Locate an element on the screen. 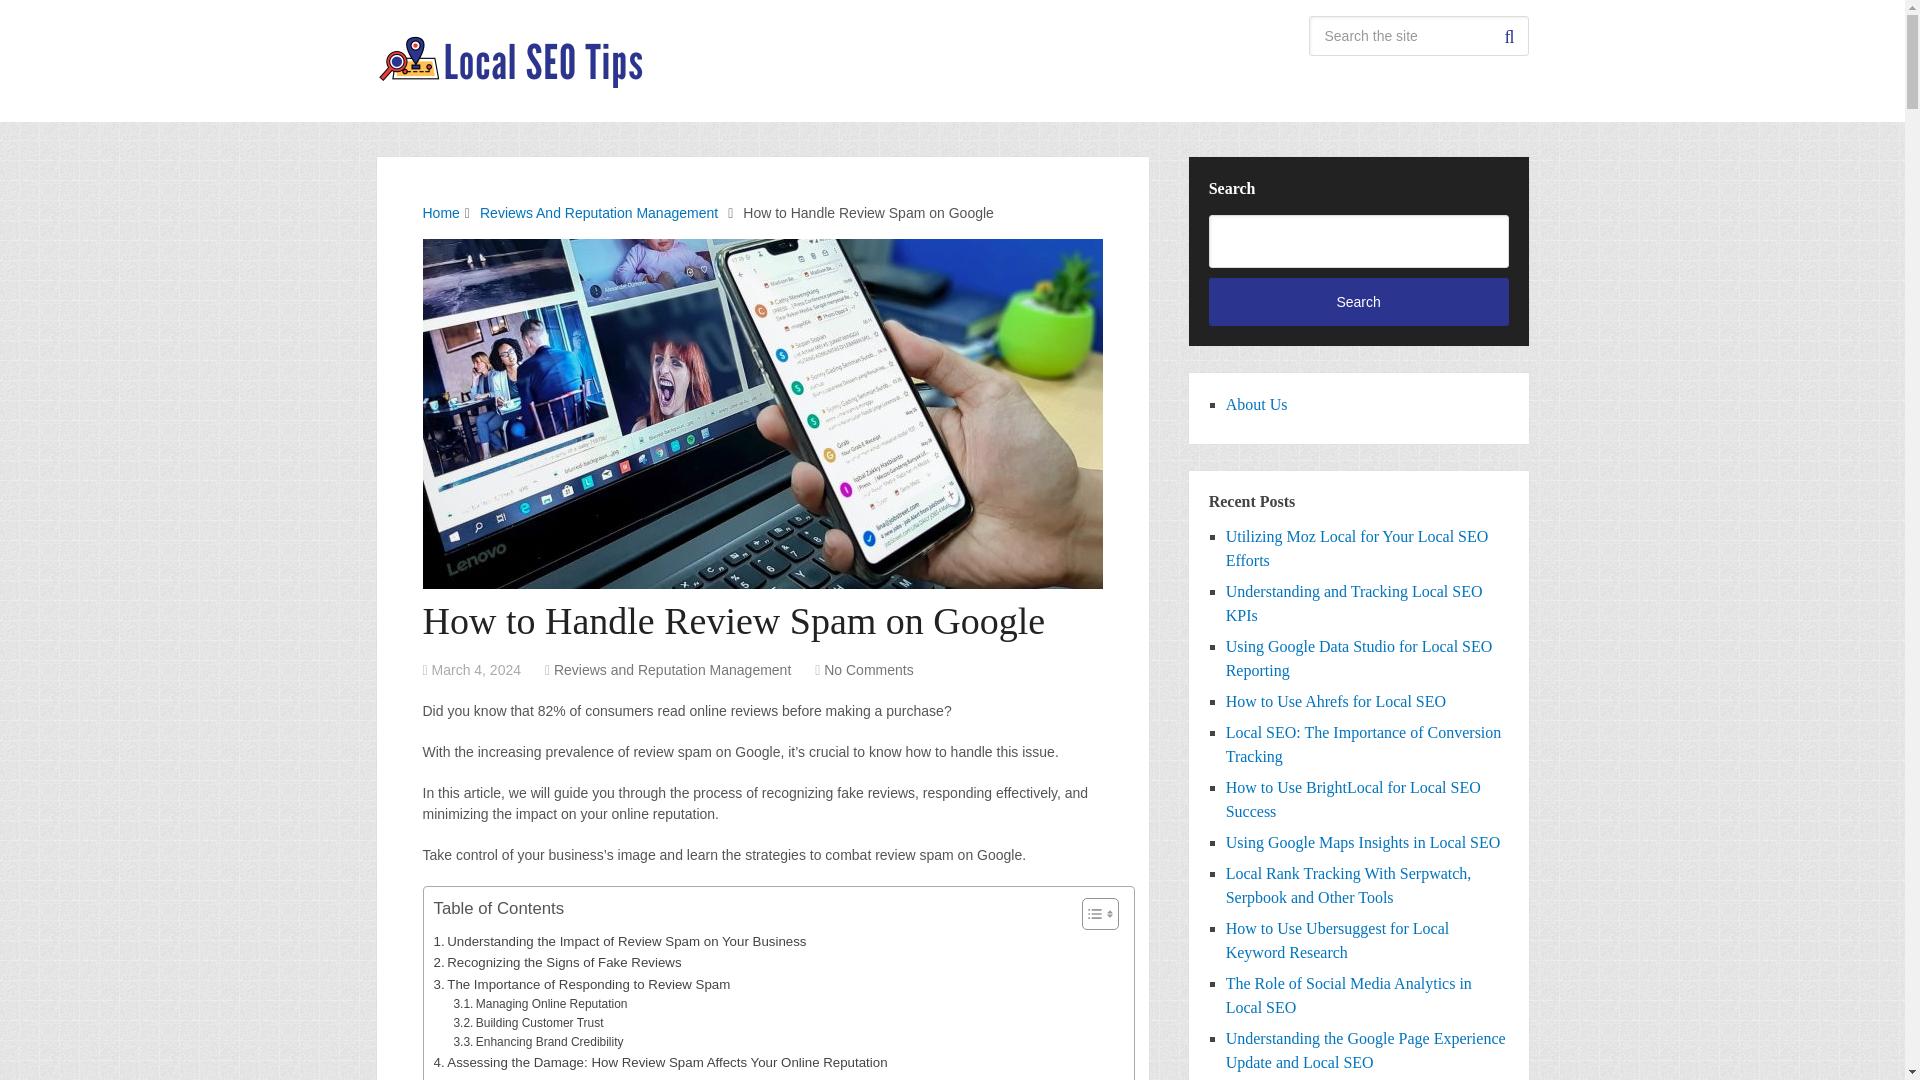 Image resolution: width=1920 pixels, height=1080 pixels. The Importance of Responding to Review Spam is located at coordinates (582, 984).